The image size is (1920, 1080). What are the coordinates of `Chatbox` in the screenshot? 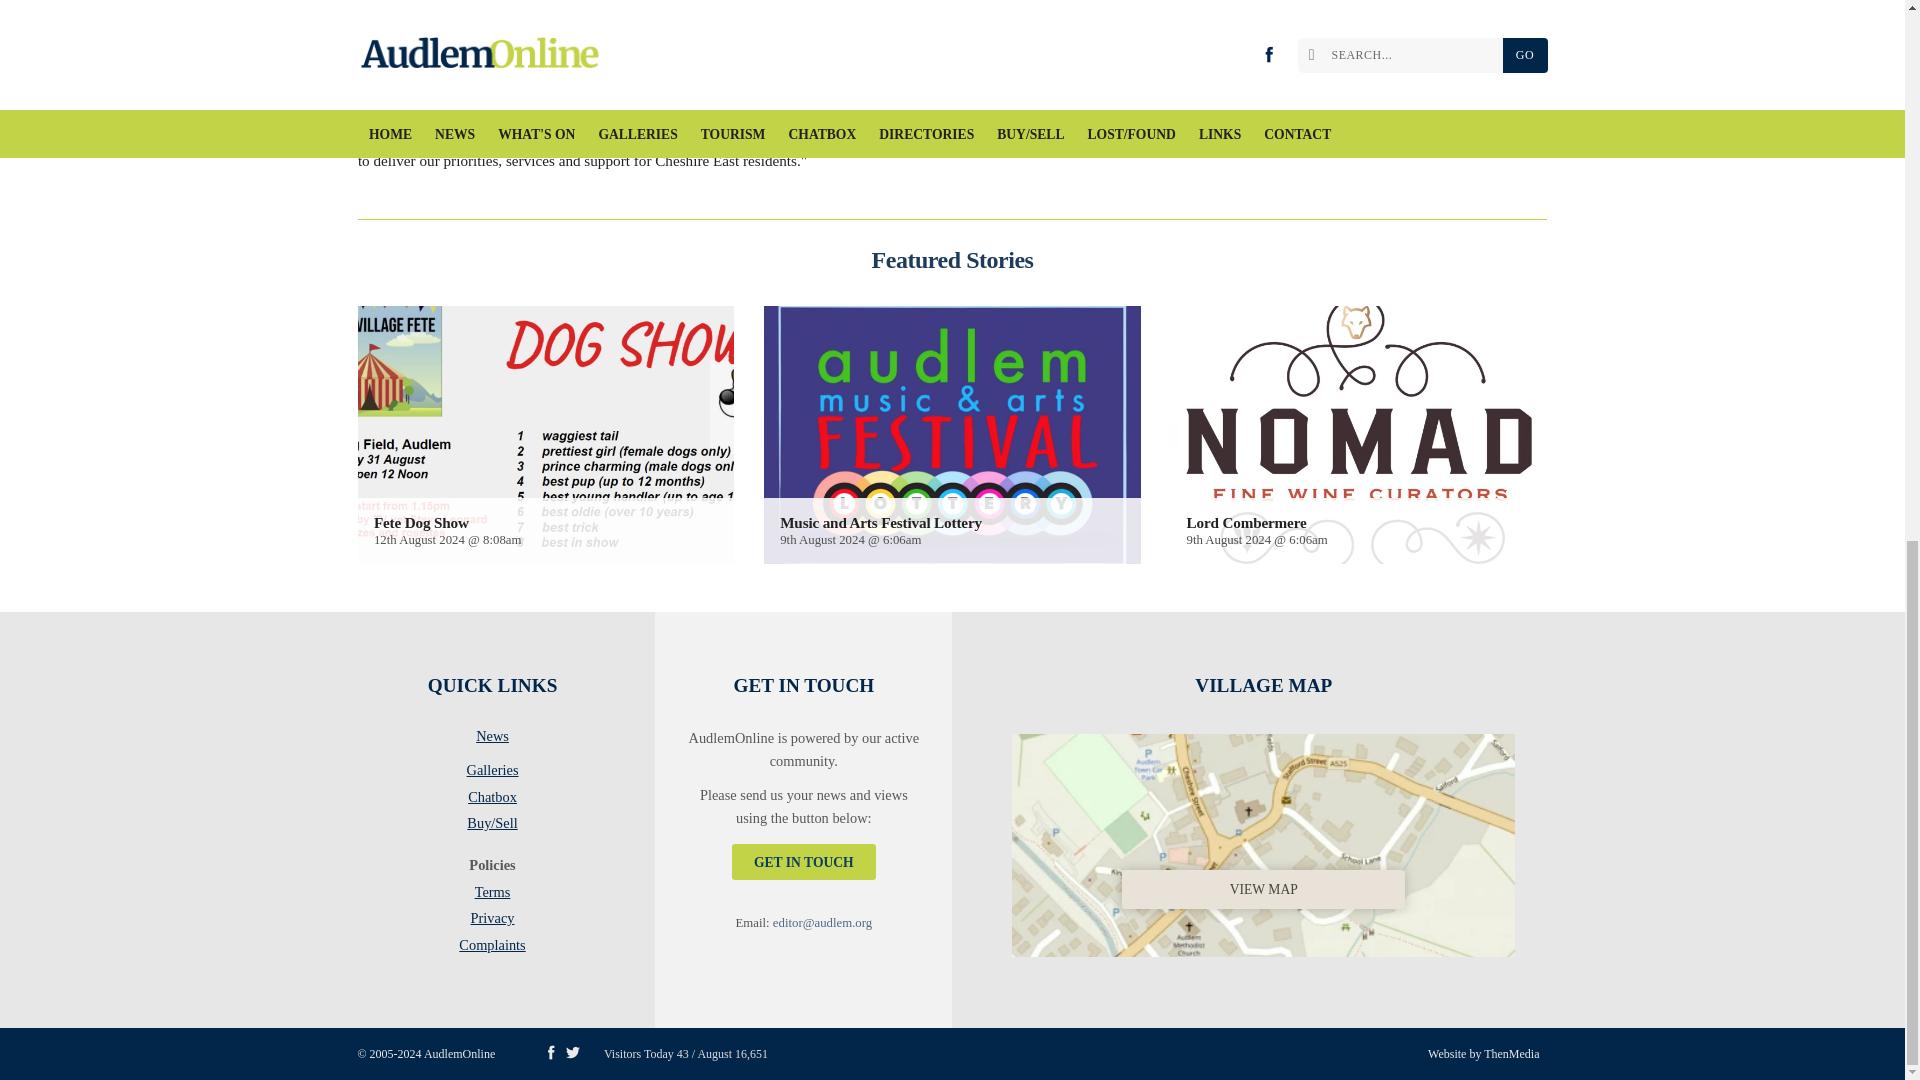 It's located at (492, 801).